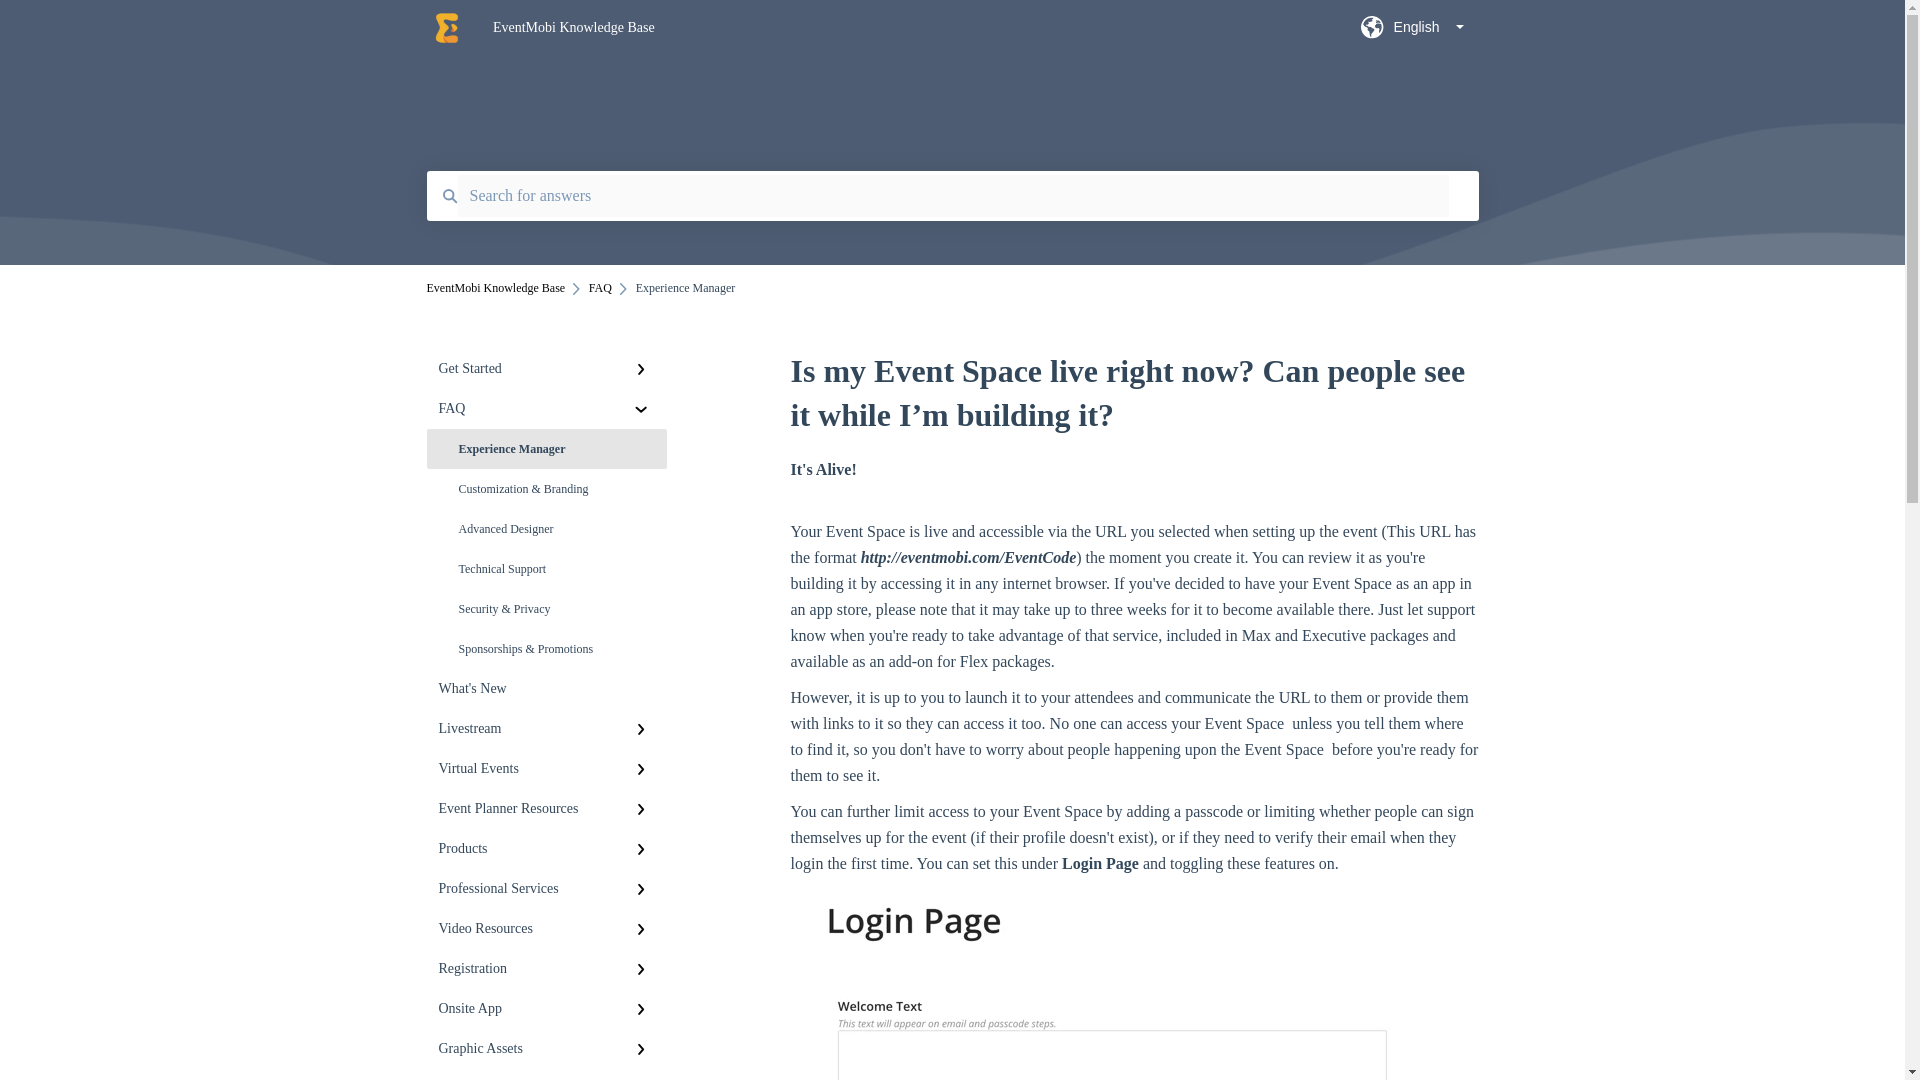 The height and width of the screenshot is (1080, 1920). What do you see at coordinates (897, 28) in the screenshot?
I see `EventMobi Knowledge Base` at bounding box center [897, 28].